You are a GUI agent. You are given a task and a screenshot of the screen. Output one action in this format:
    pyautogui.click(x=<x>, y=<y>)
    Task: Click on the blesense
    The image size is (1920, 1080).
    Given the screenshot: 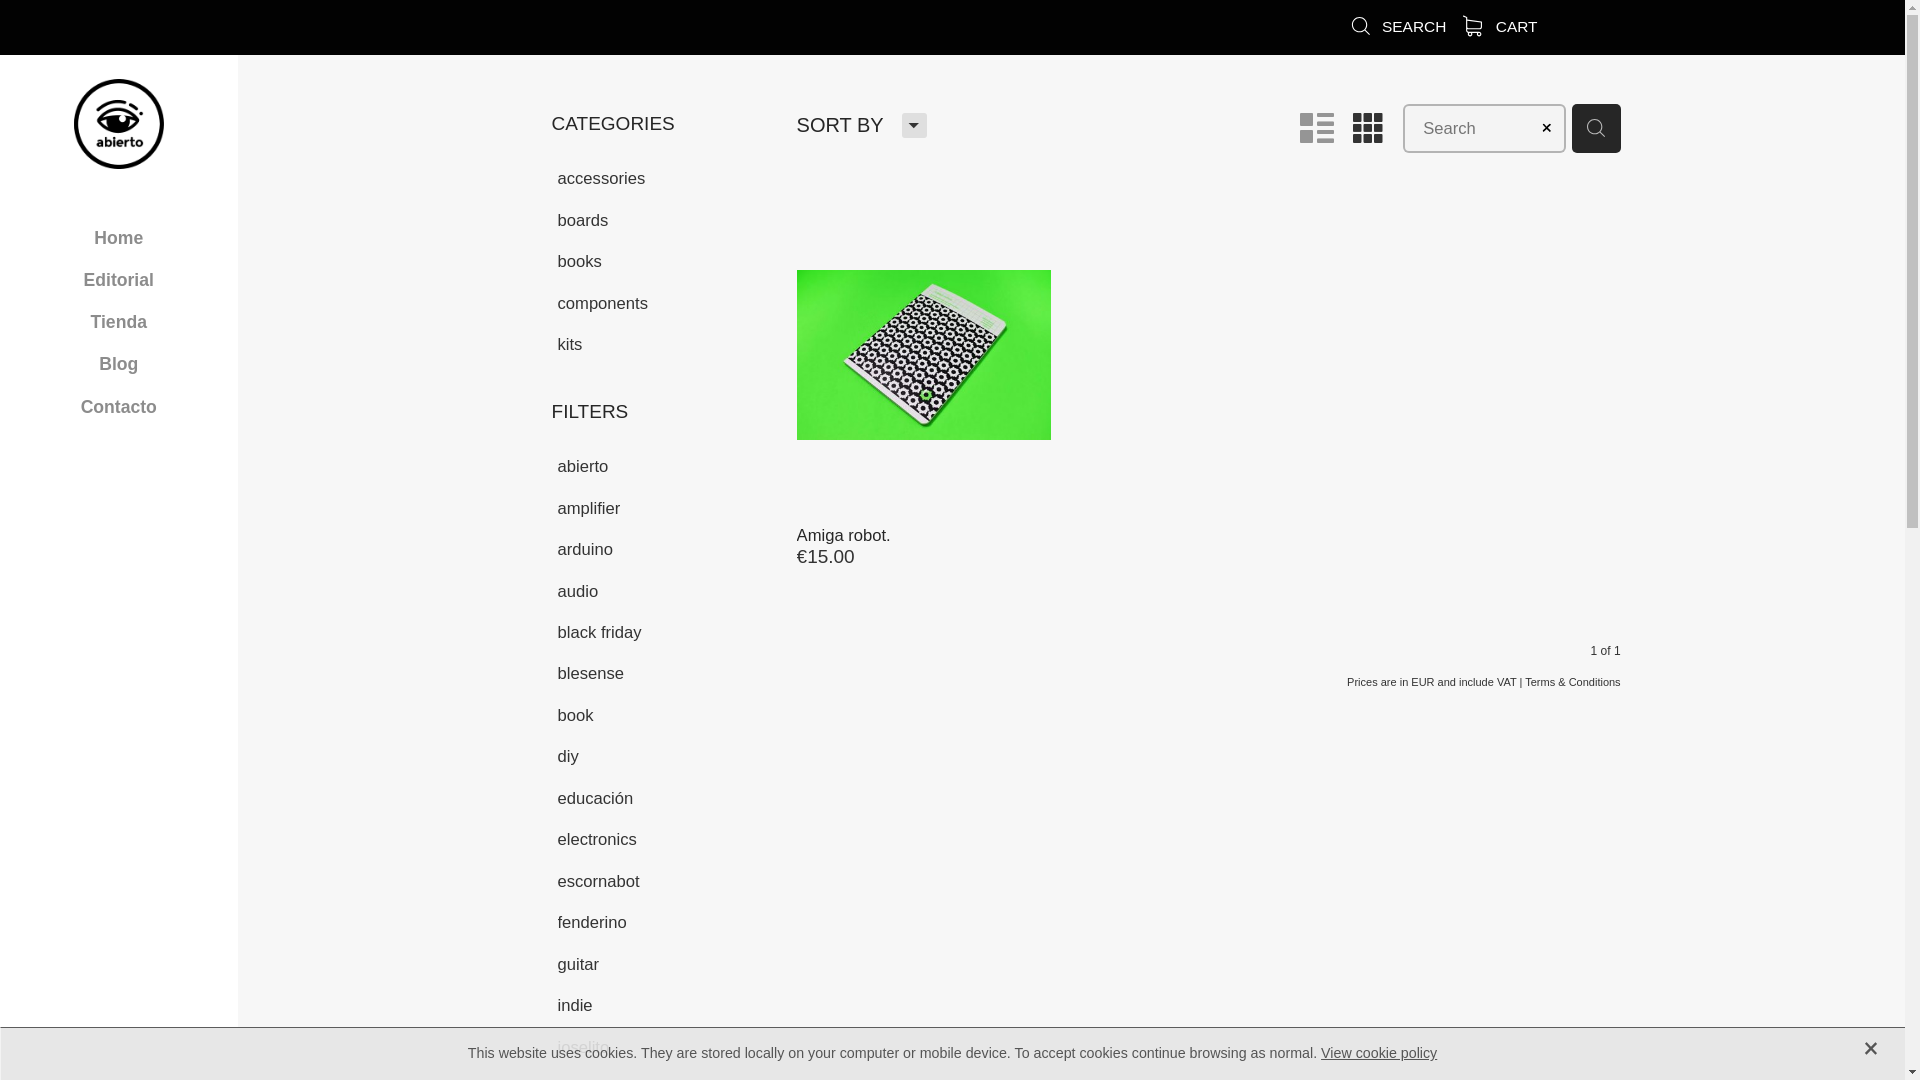 What is the action you would take?
    pyautogui.click(x=662, y=672)
    